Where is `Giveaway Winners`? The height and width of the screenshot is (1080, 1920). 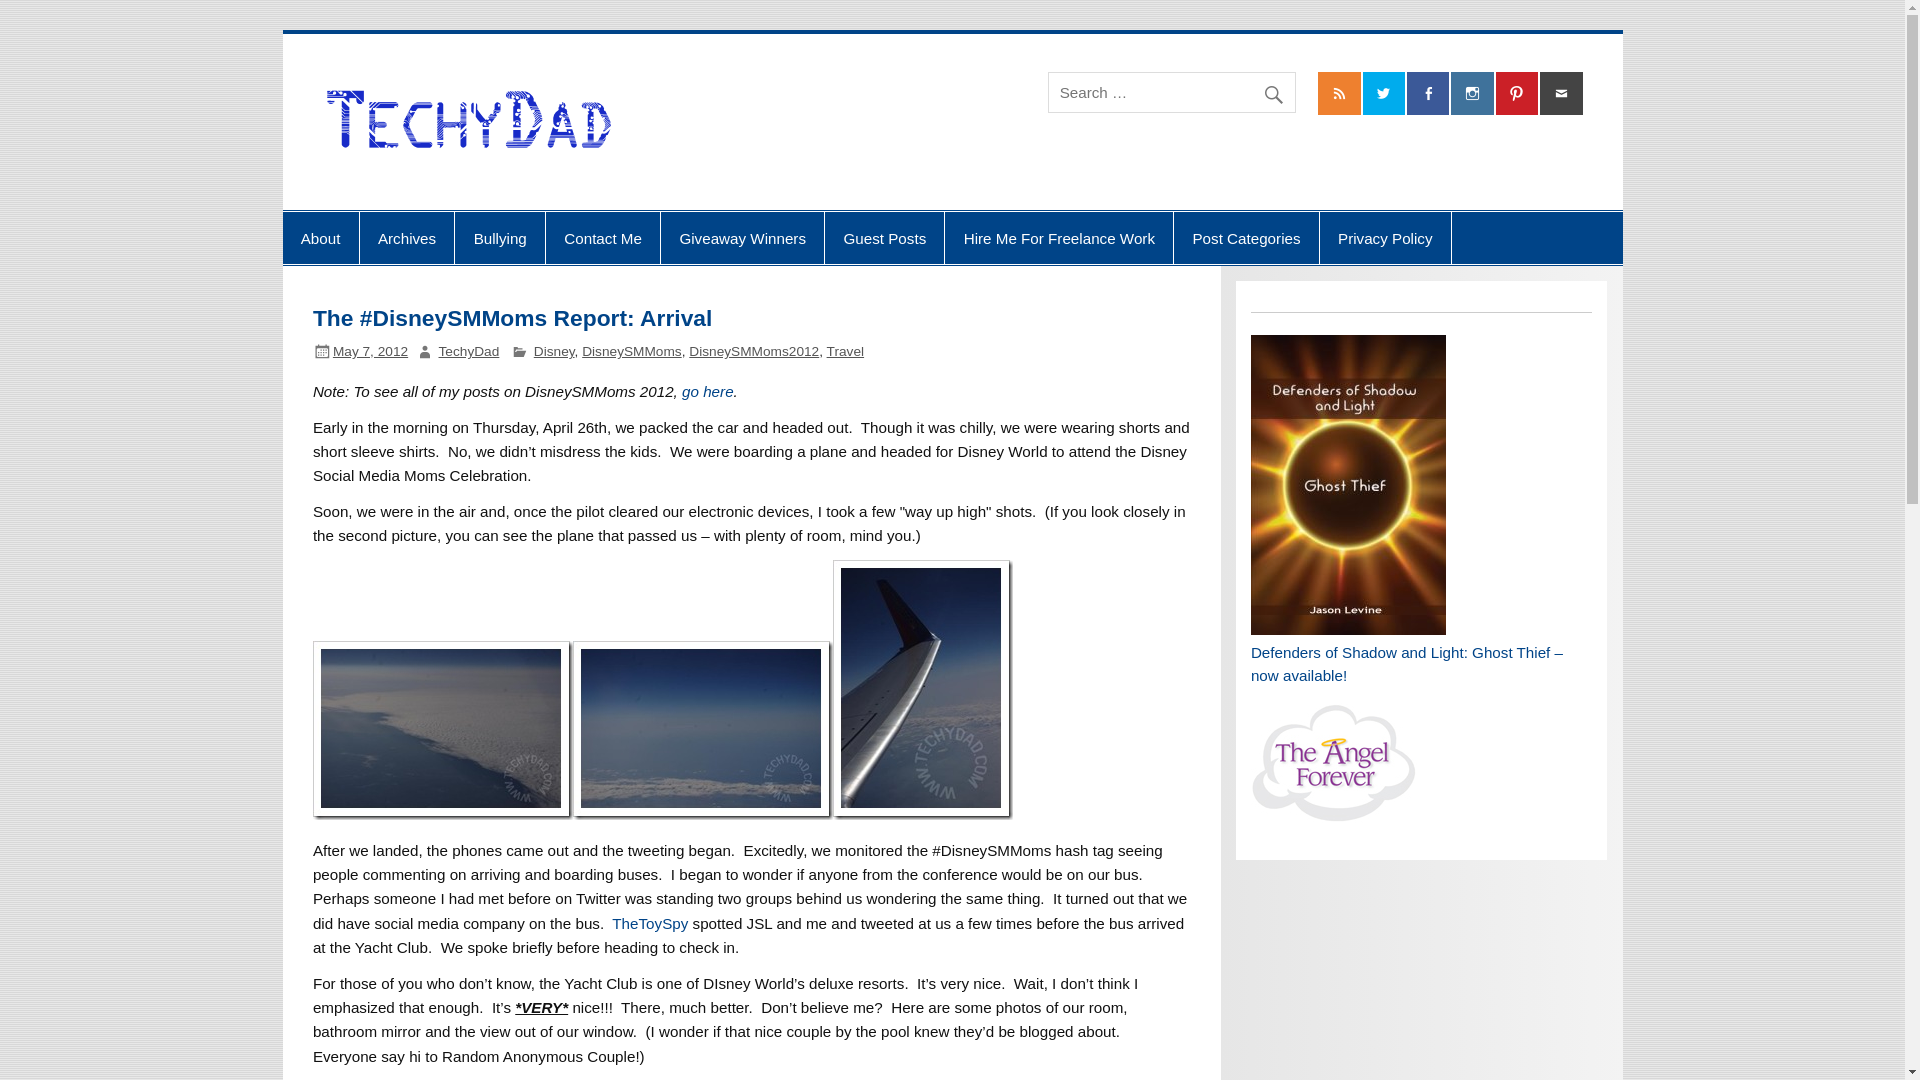
Giveaway Winners is located at coordinates (742, 237).